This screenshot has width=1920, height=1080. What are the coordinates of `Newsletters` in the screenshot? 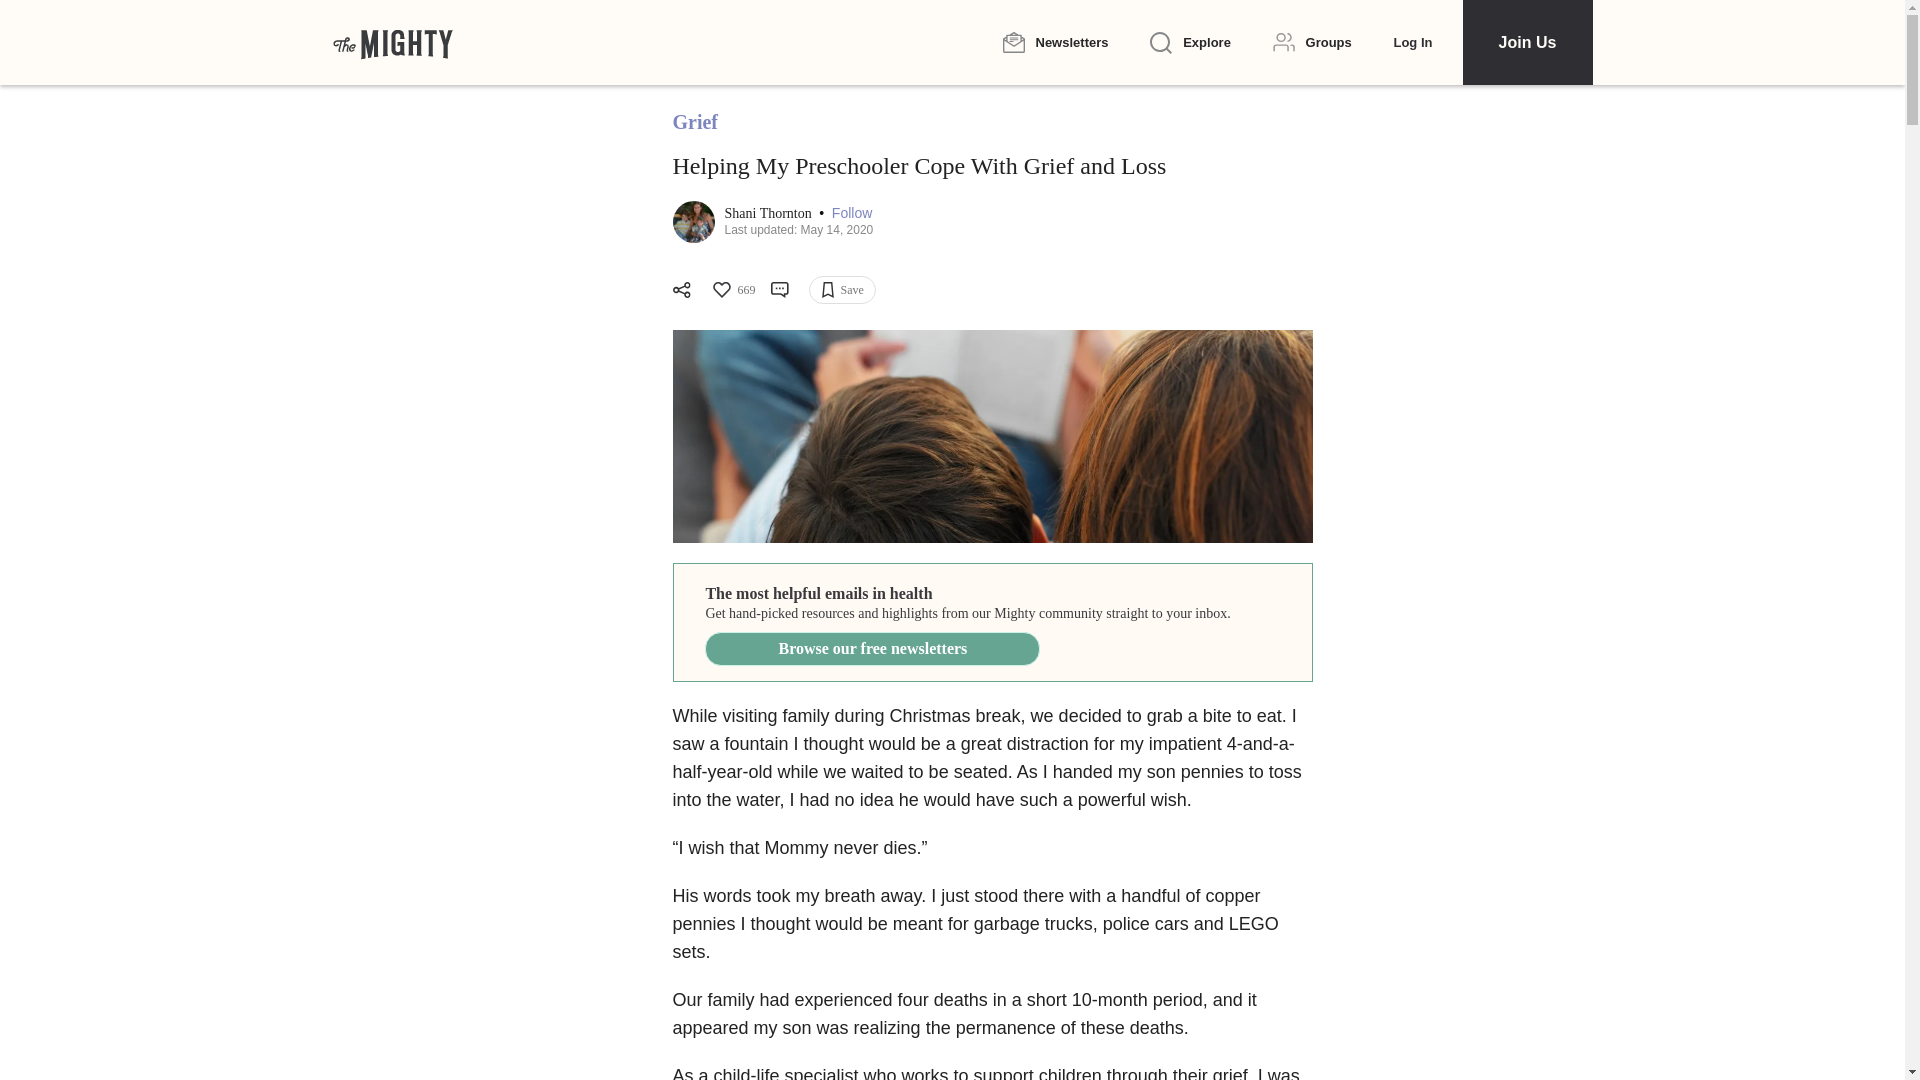 It's located at (1054, 42).